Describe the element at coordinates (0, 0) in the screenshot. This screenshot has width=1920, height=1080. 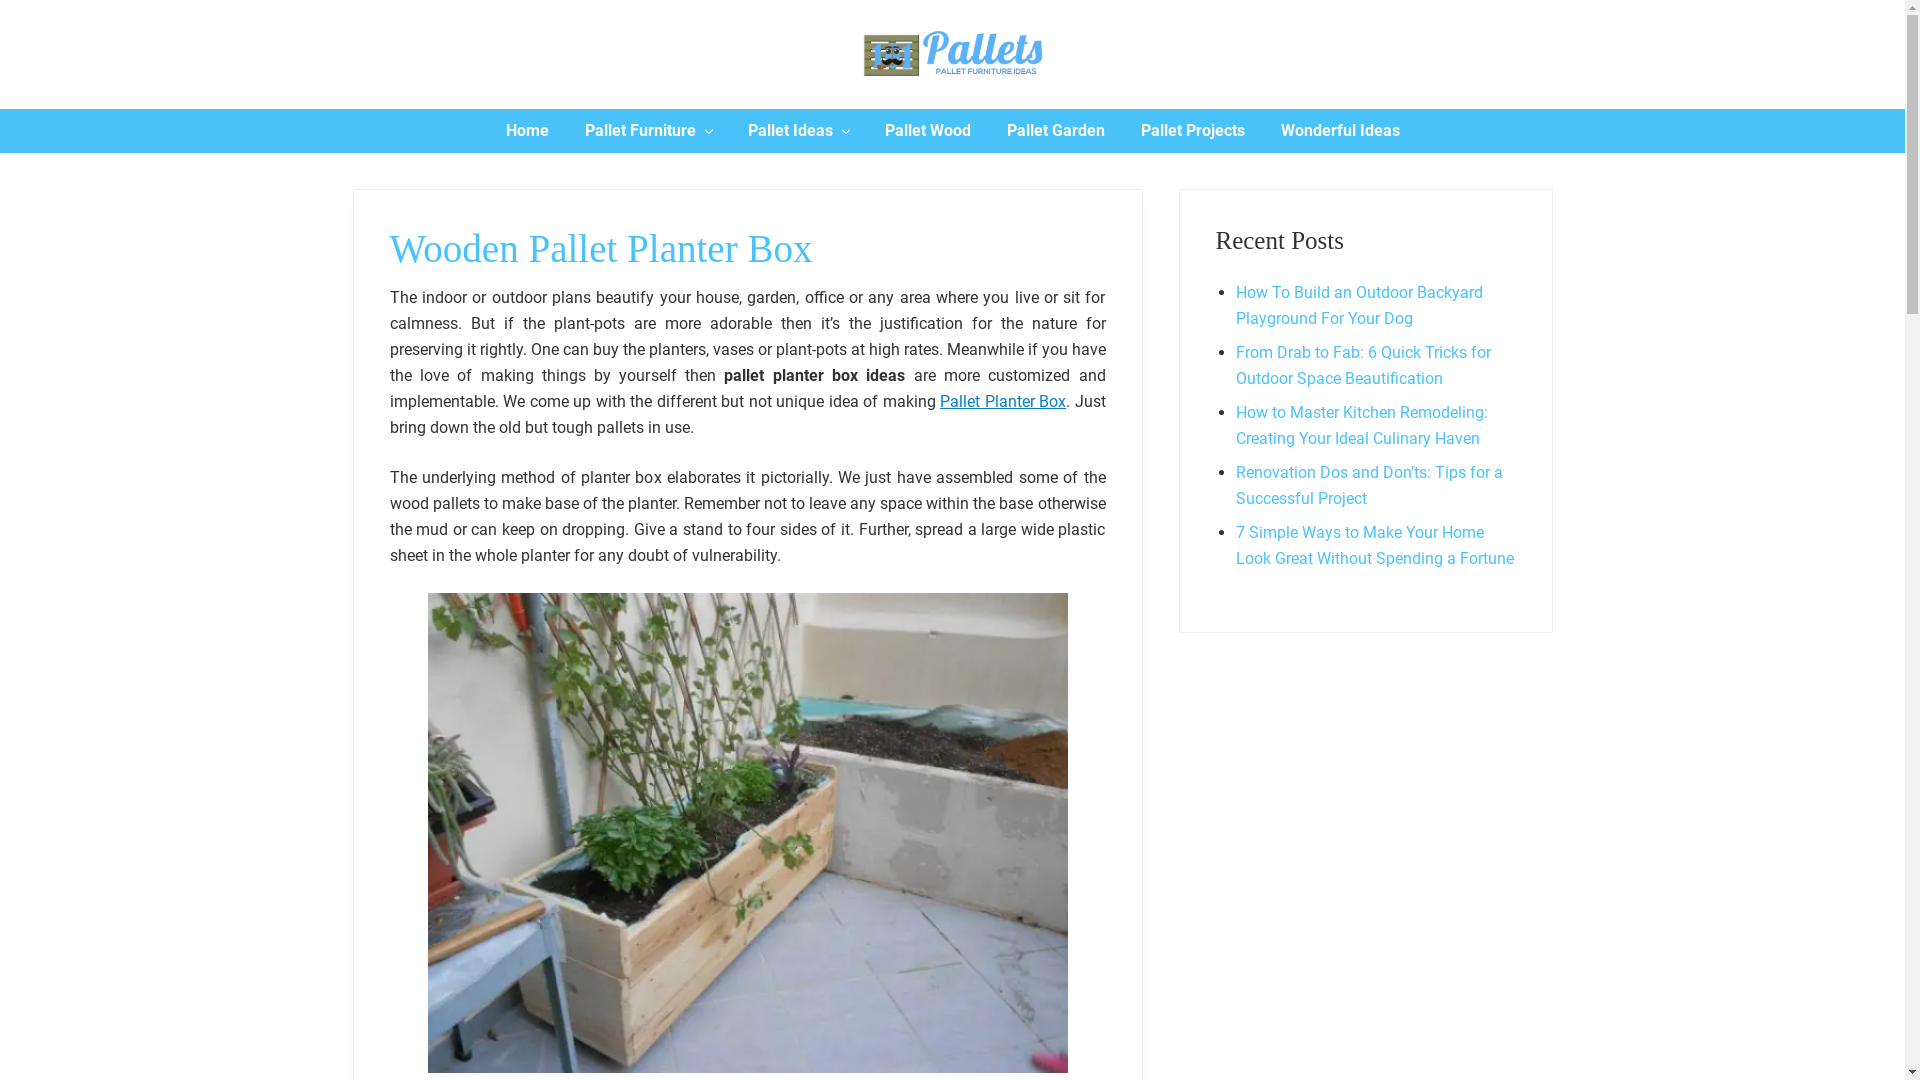
I see `Skip to primary navigation` at that location.